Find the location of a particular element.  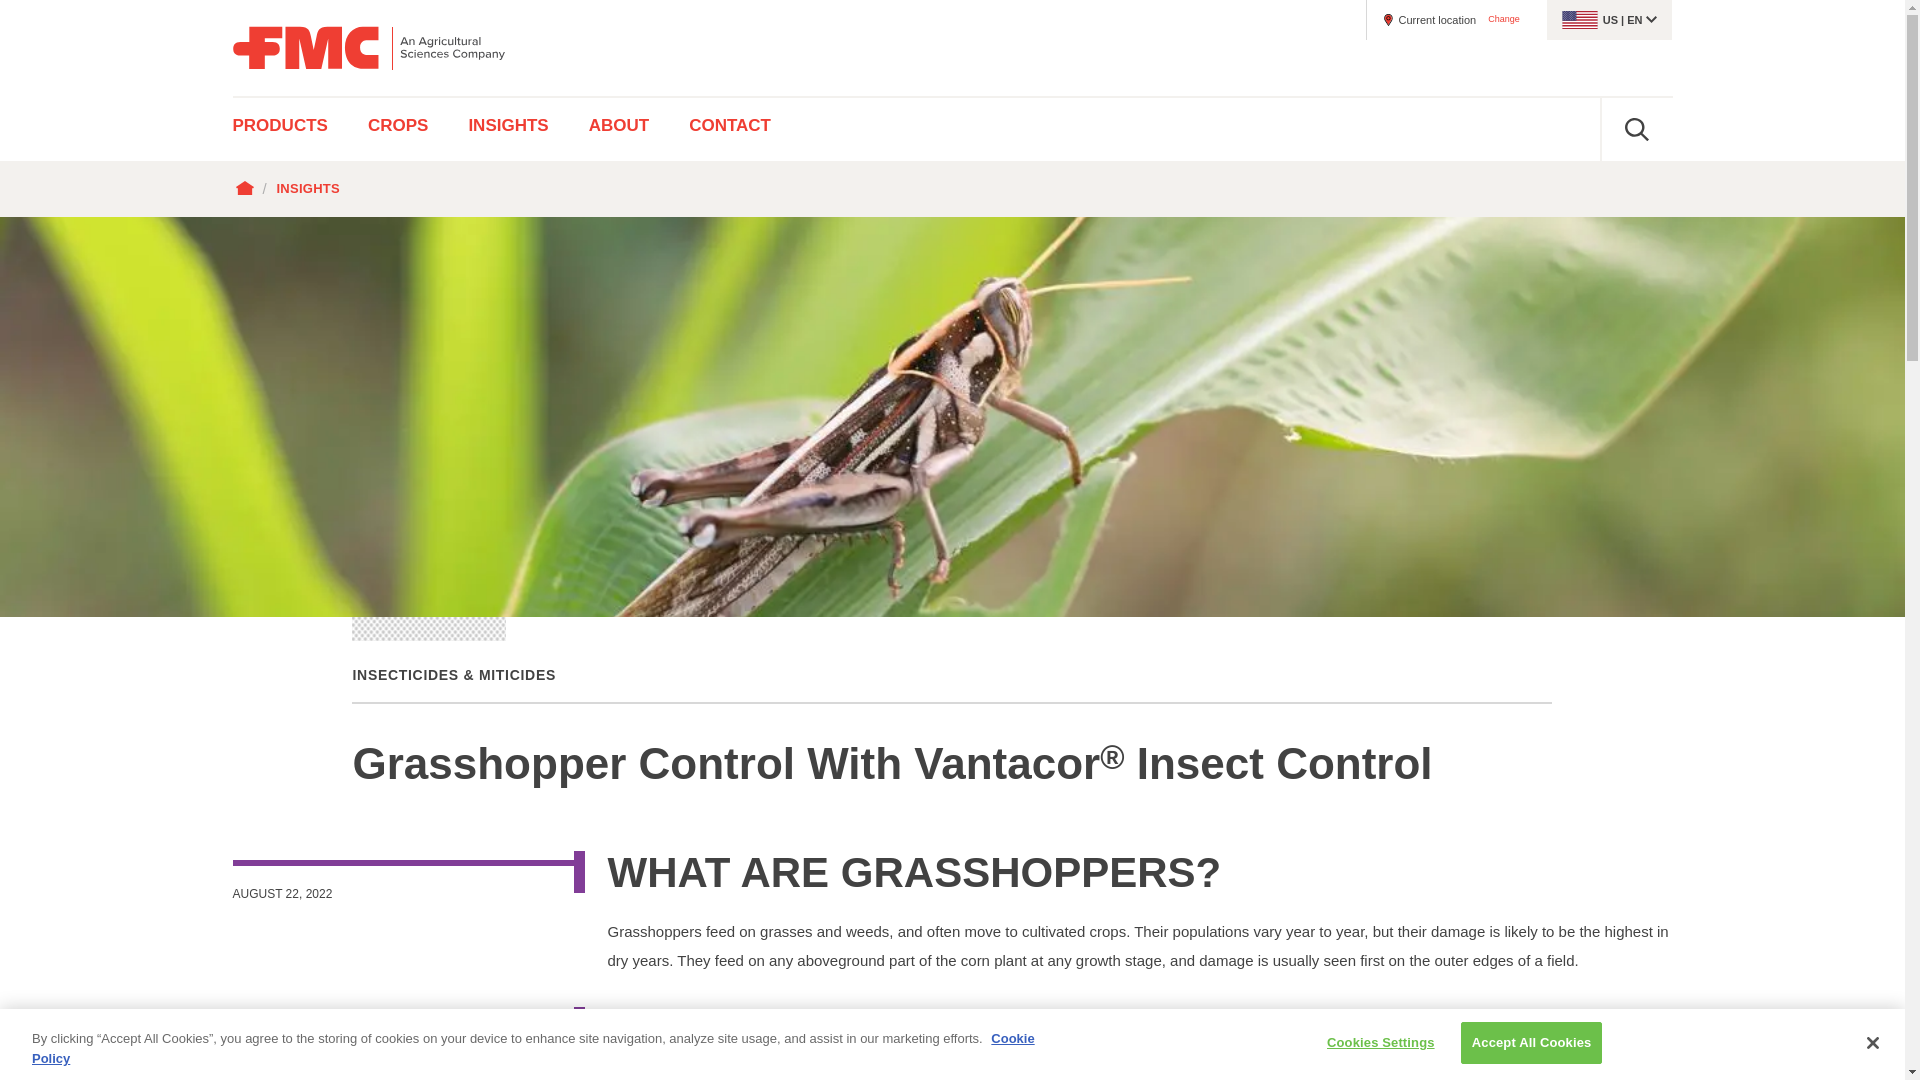

INSIGHTS is located at coordinates (508, 129).